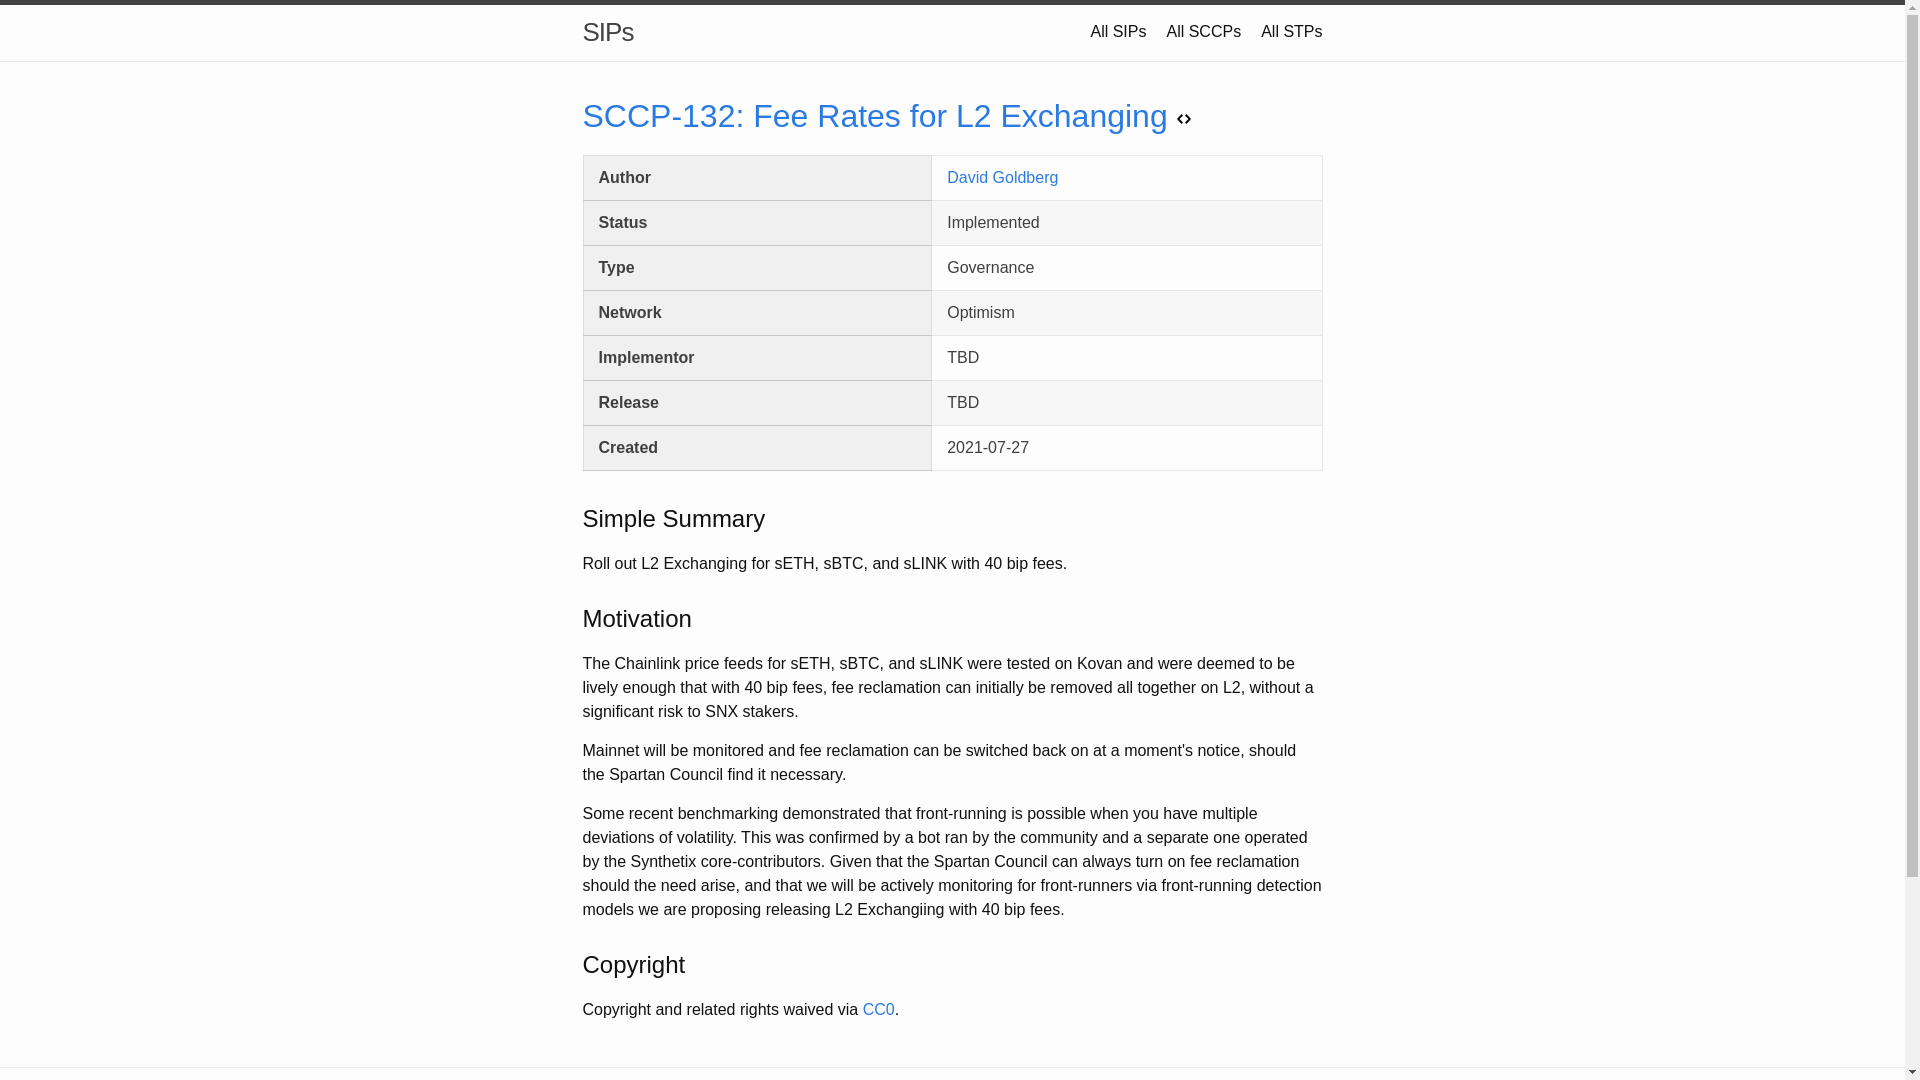 Image resolution: width=1920 pixels, height=1080 pixels. Describe the element at coordinates (607, 32) in the screenshot. I see `SIPs` at that location.